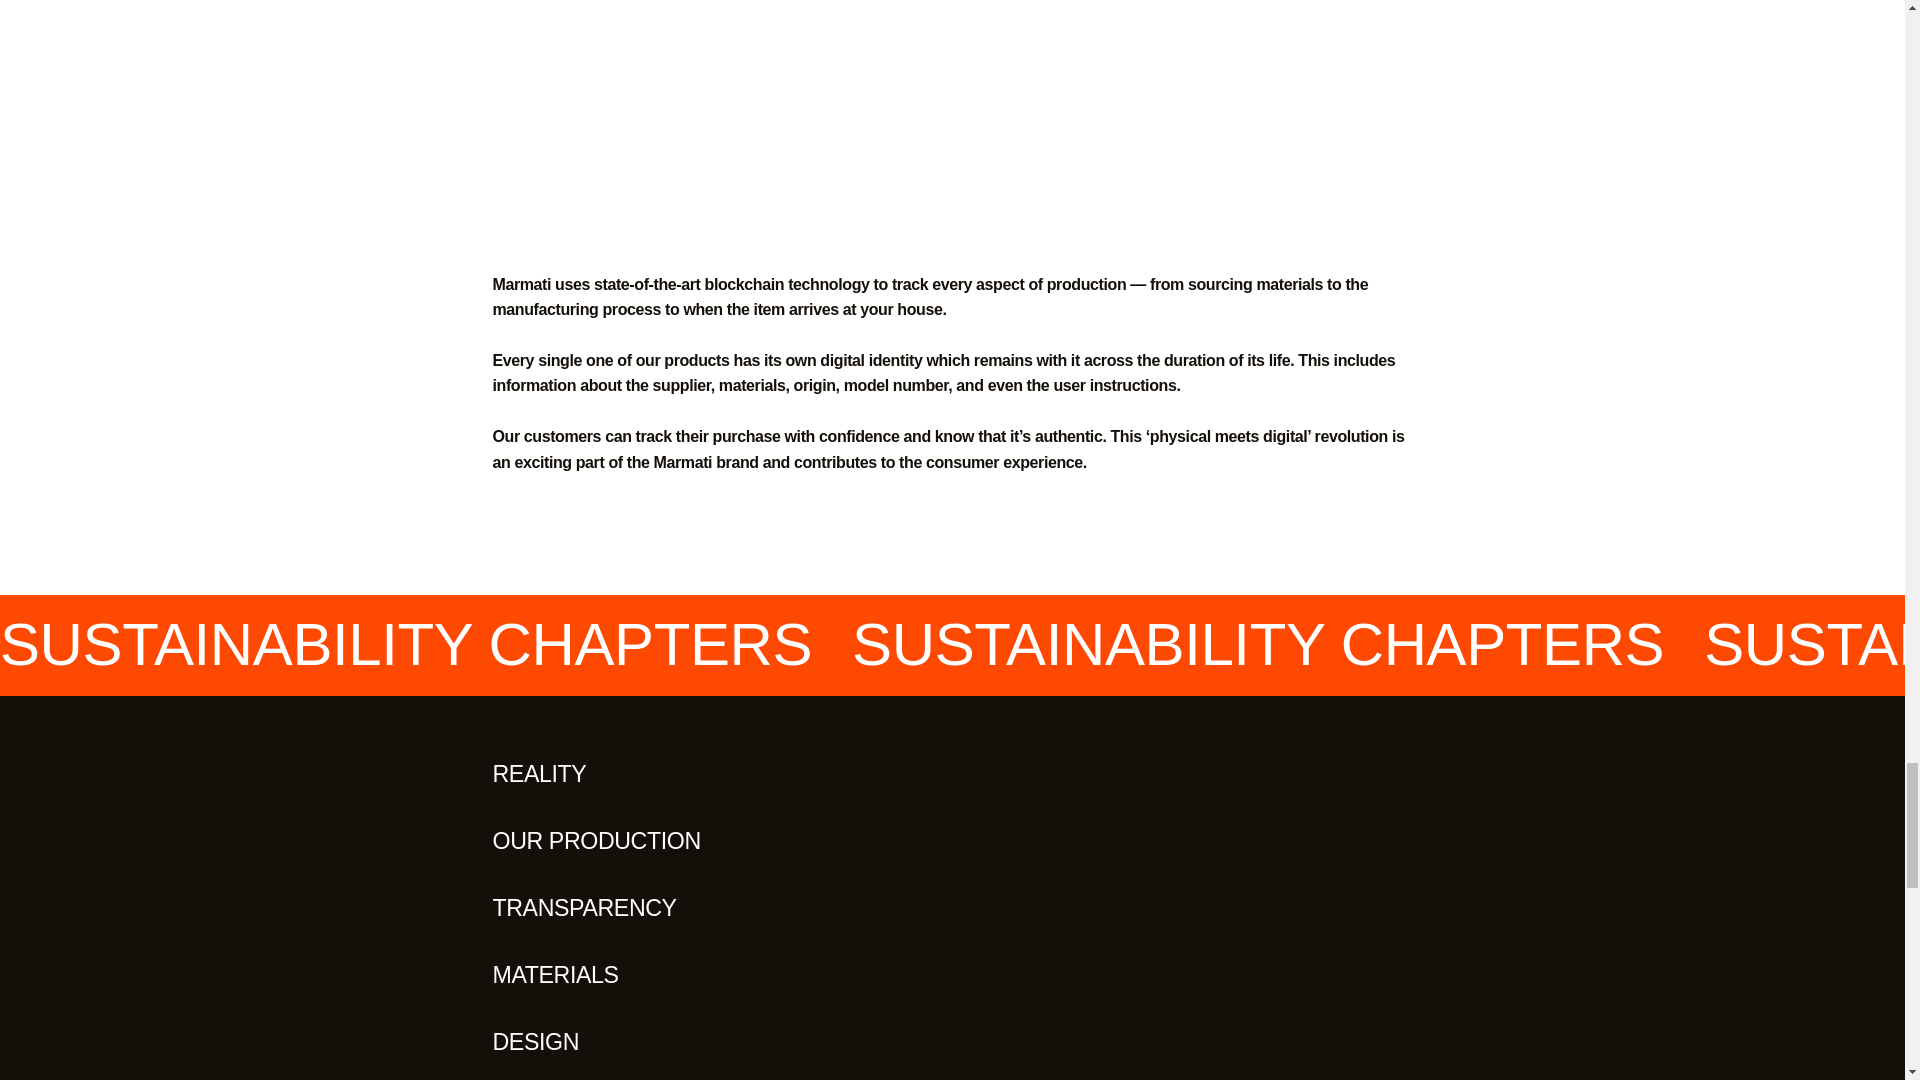  I want to click on MATERIALS, so click(554, 975).